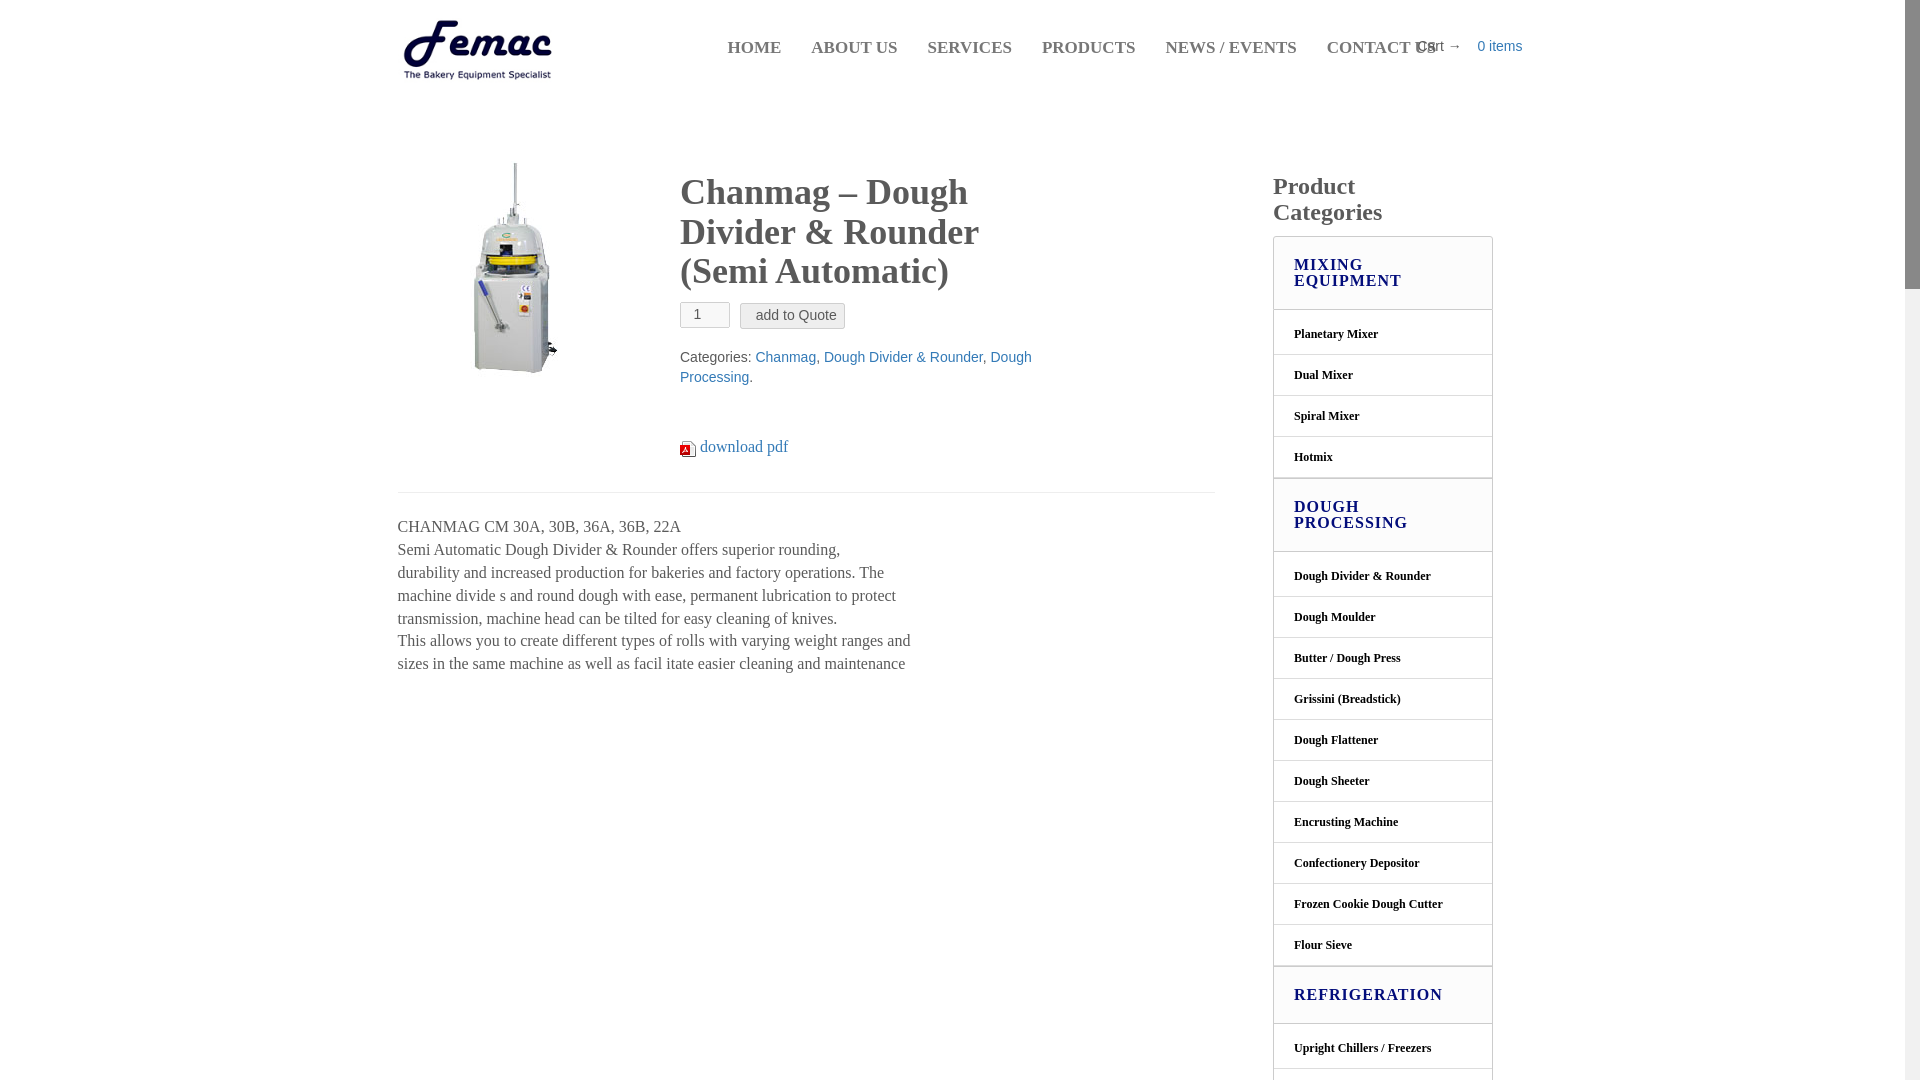 Image resolution: width=1920 pixels, height=1080 pixels. I want to click on 1, so click(704, 315).